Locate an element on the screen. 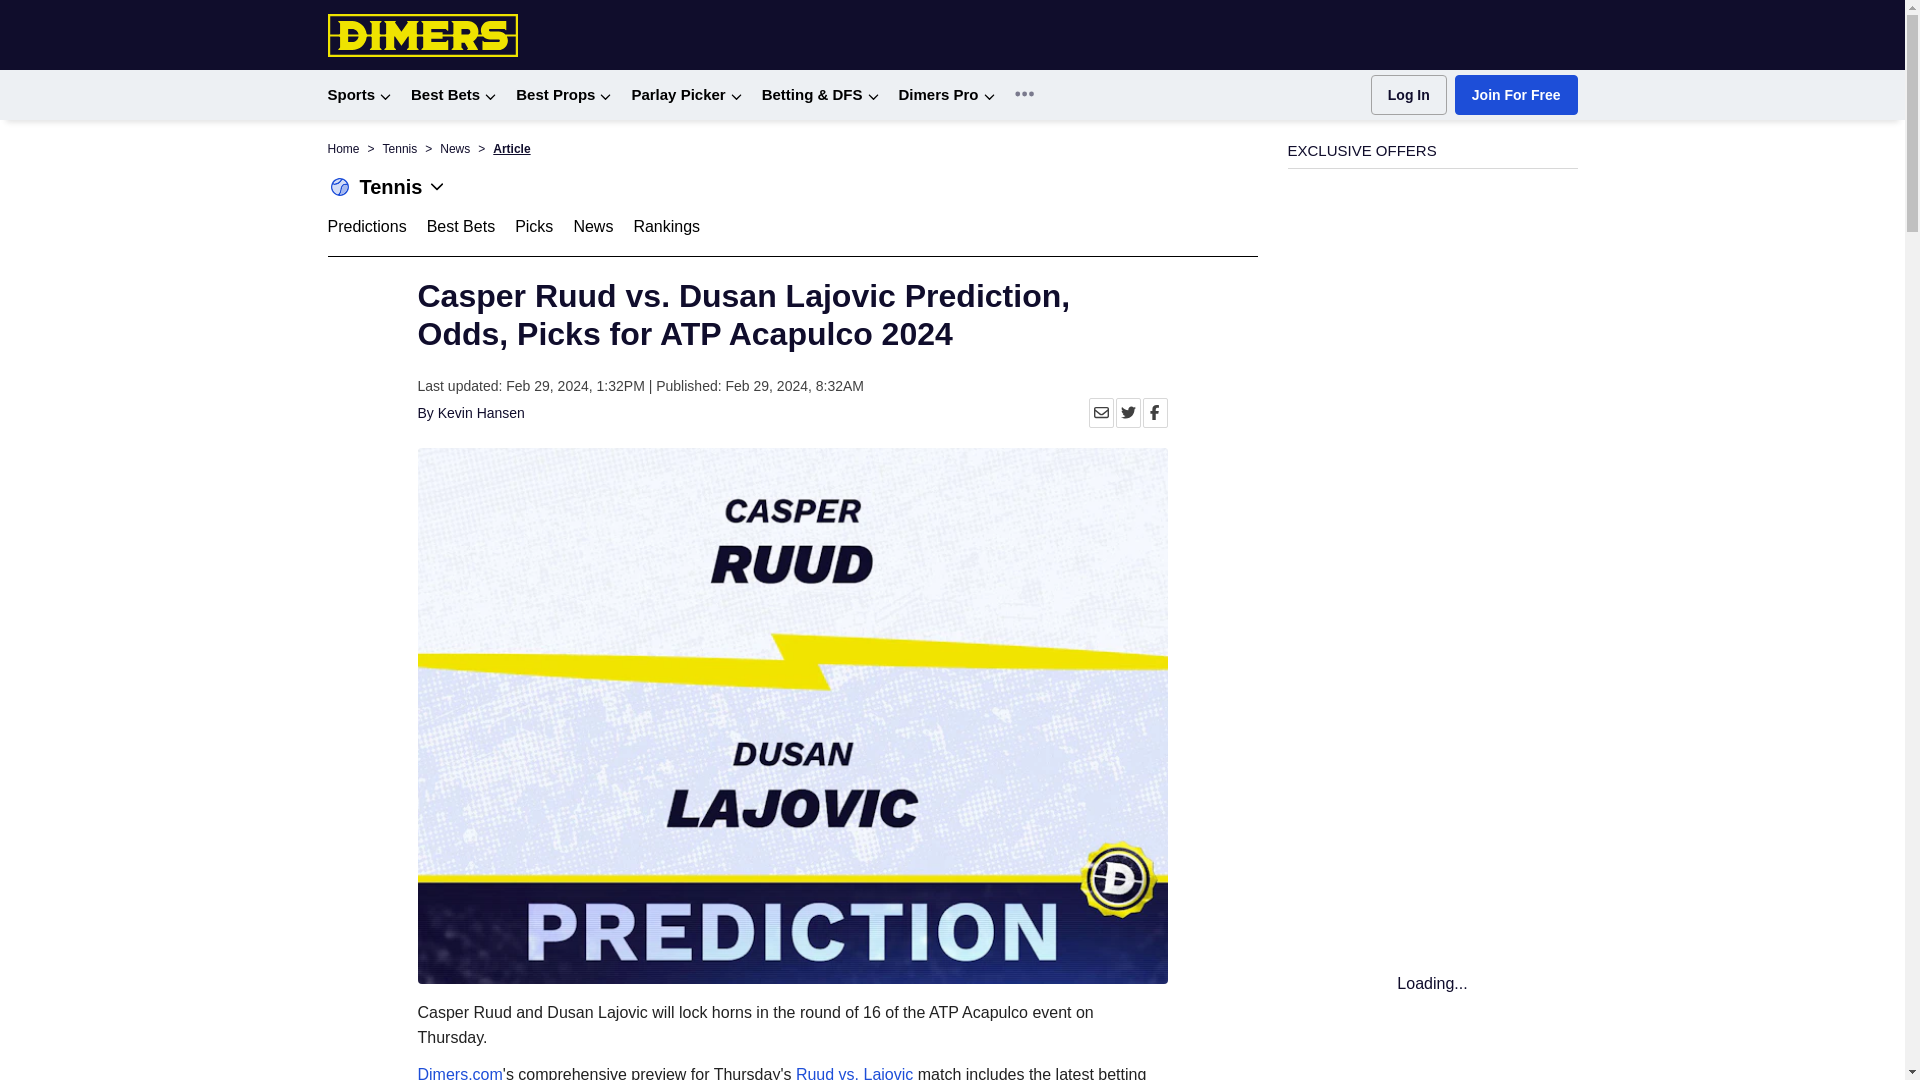  Parlay Picker is located at coordinates (686, 95).